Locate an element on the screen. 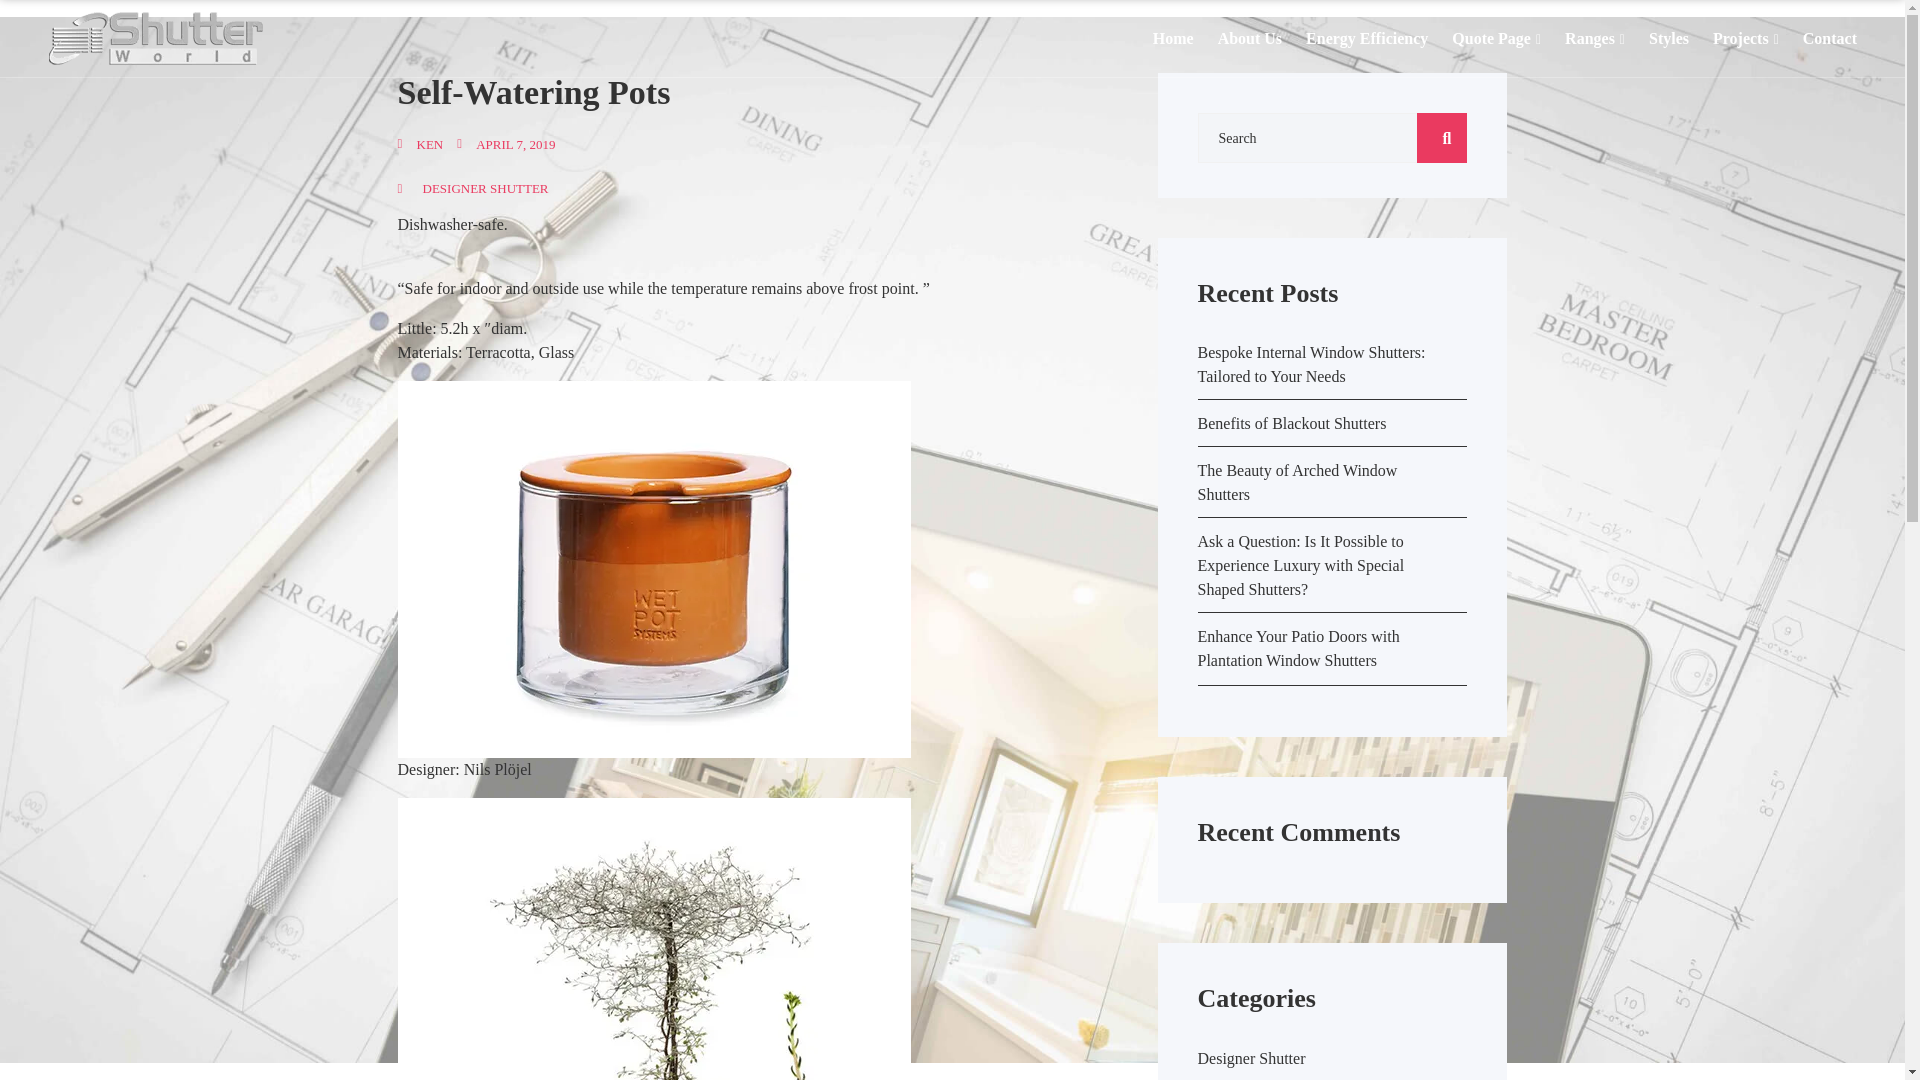  Hybrawood Range is located at coordinates (1676, 250).